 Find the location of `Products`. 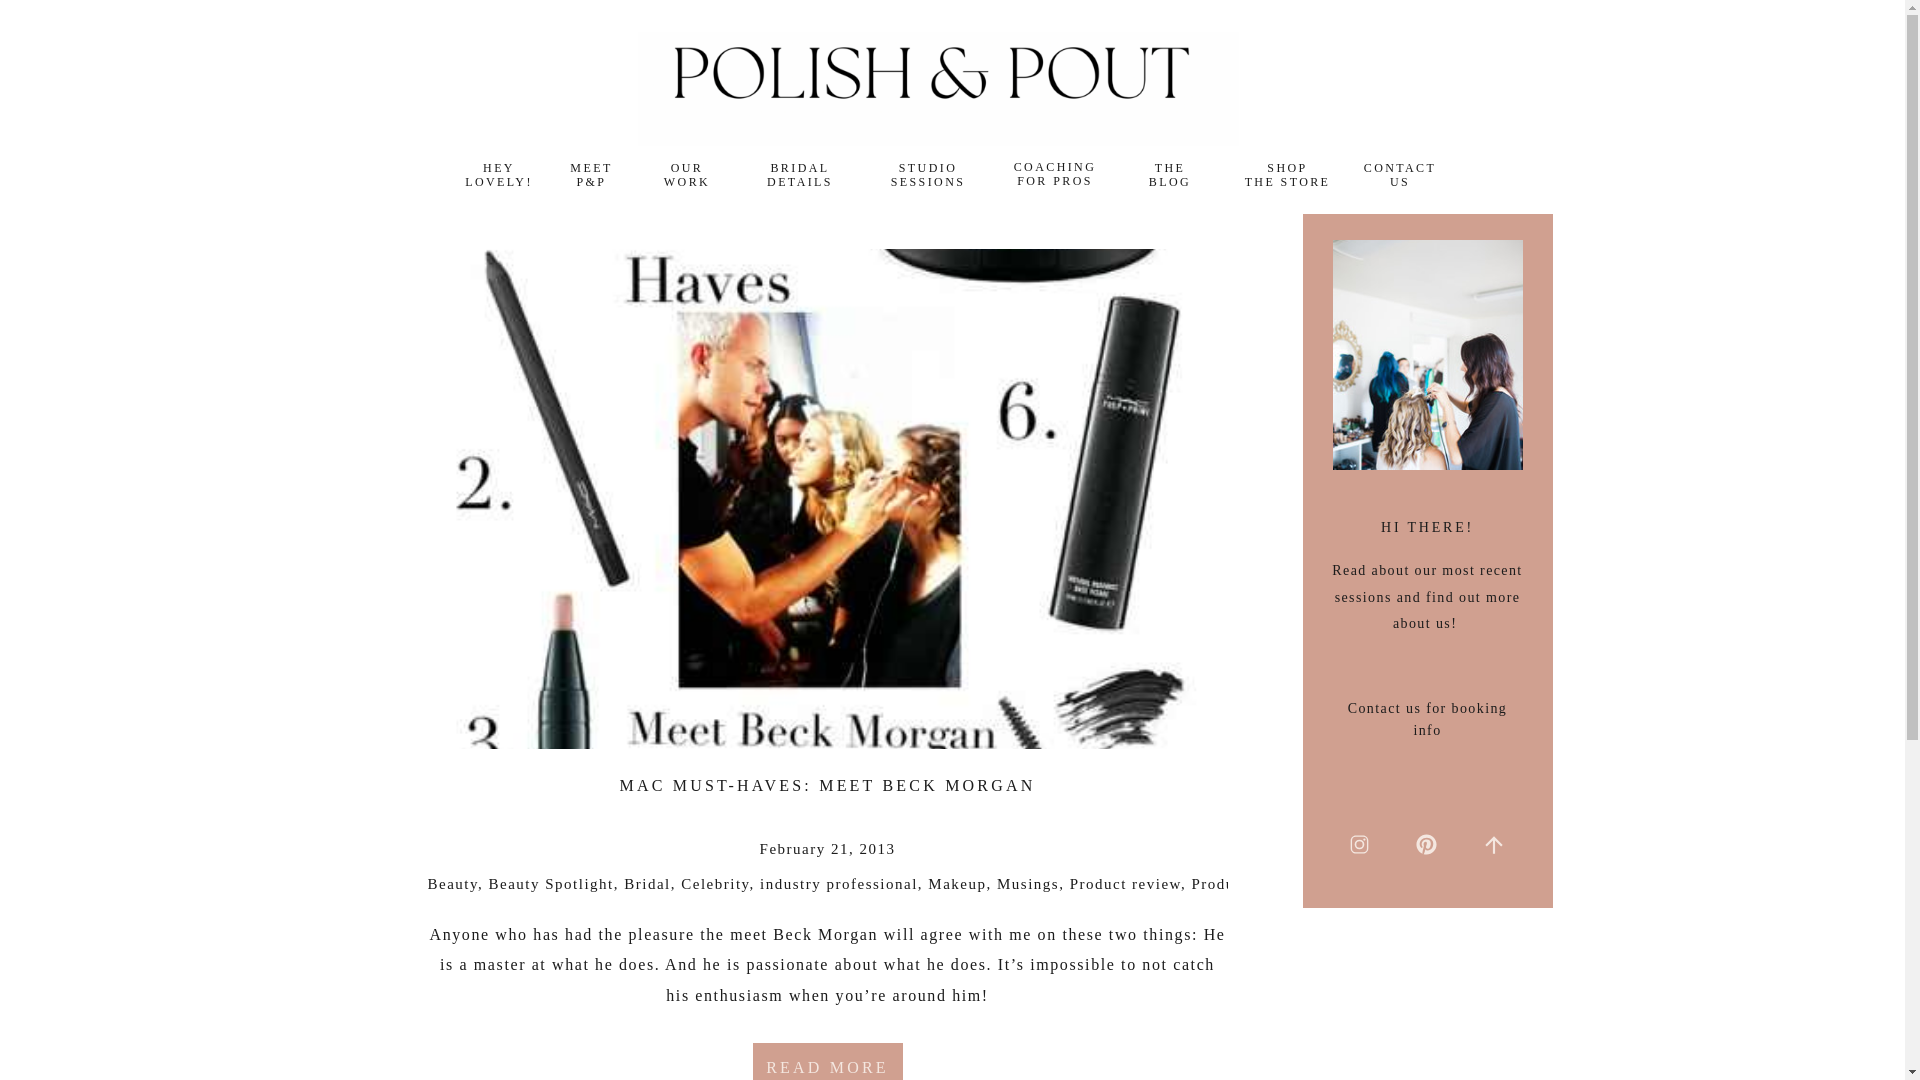

Products is located at coordinates (1222, 884).